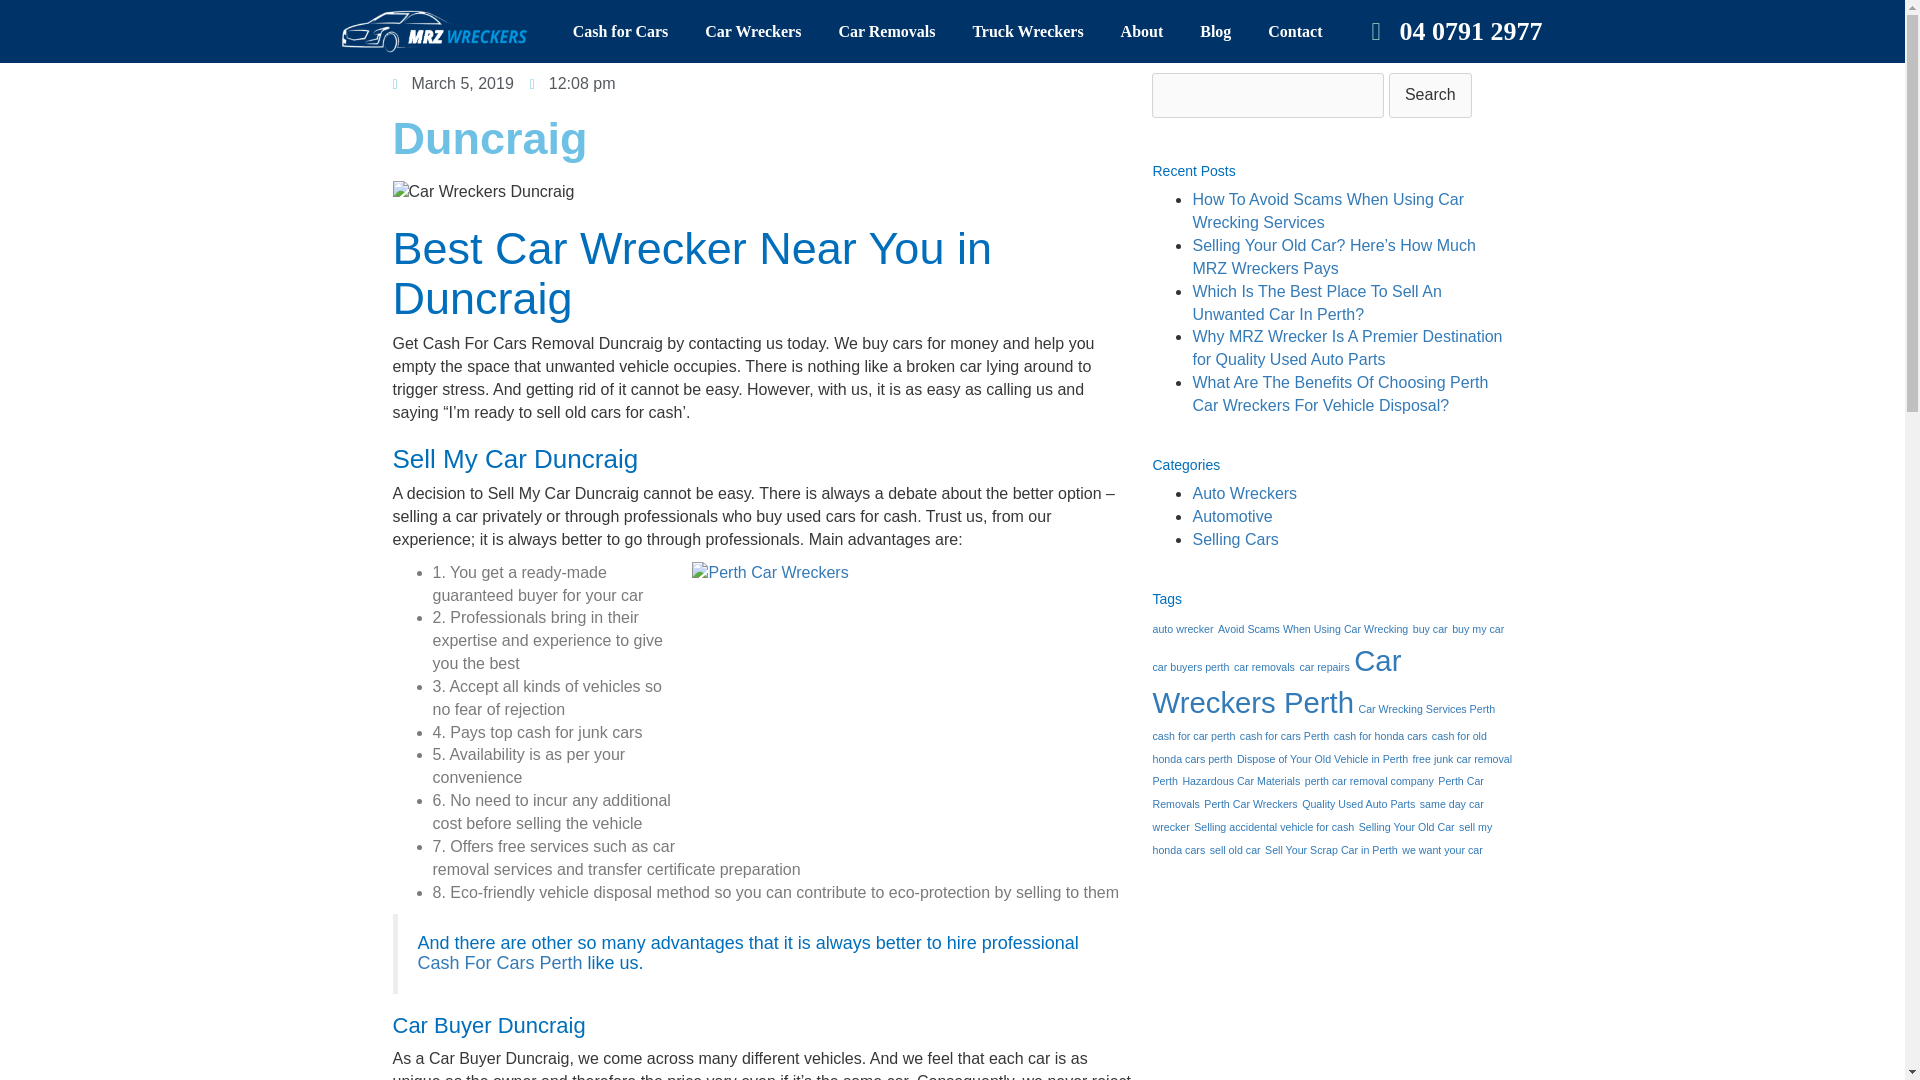 The image size is (1920, 1080). Describe the element at coordinates (886, 31) in the screenshot. I see `Car Removals` at that location.